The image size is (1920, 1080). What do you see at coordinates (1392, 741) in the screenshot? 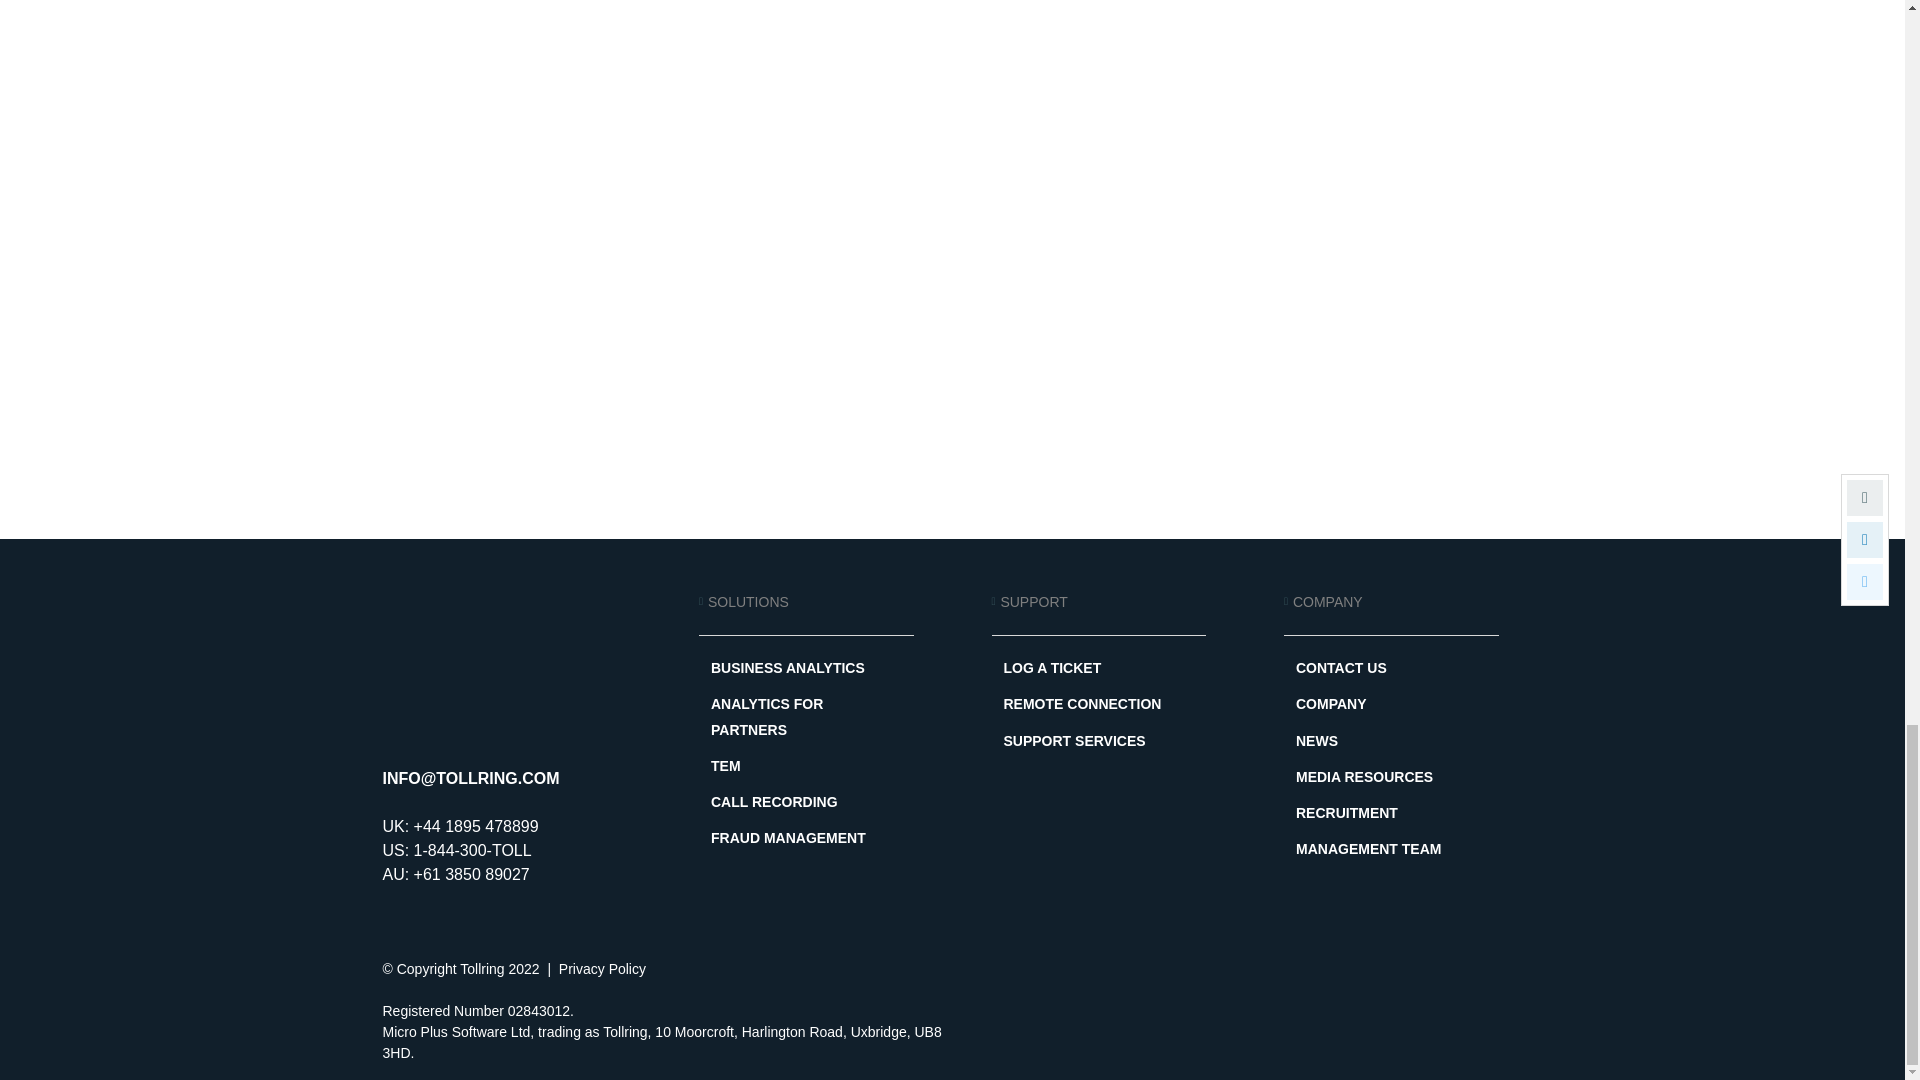
I see `NEWS` at bounding box center [1392, 741].